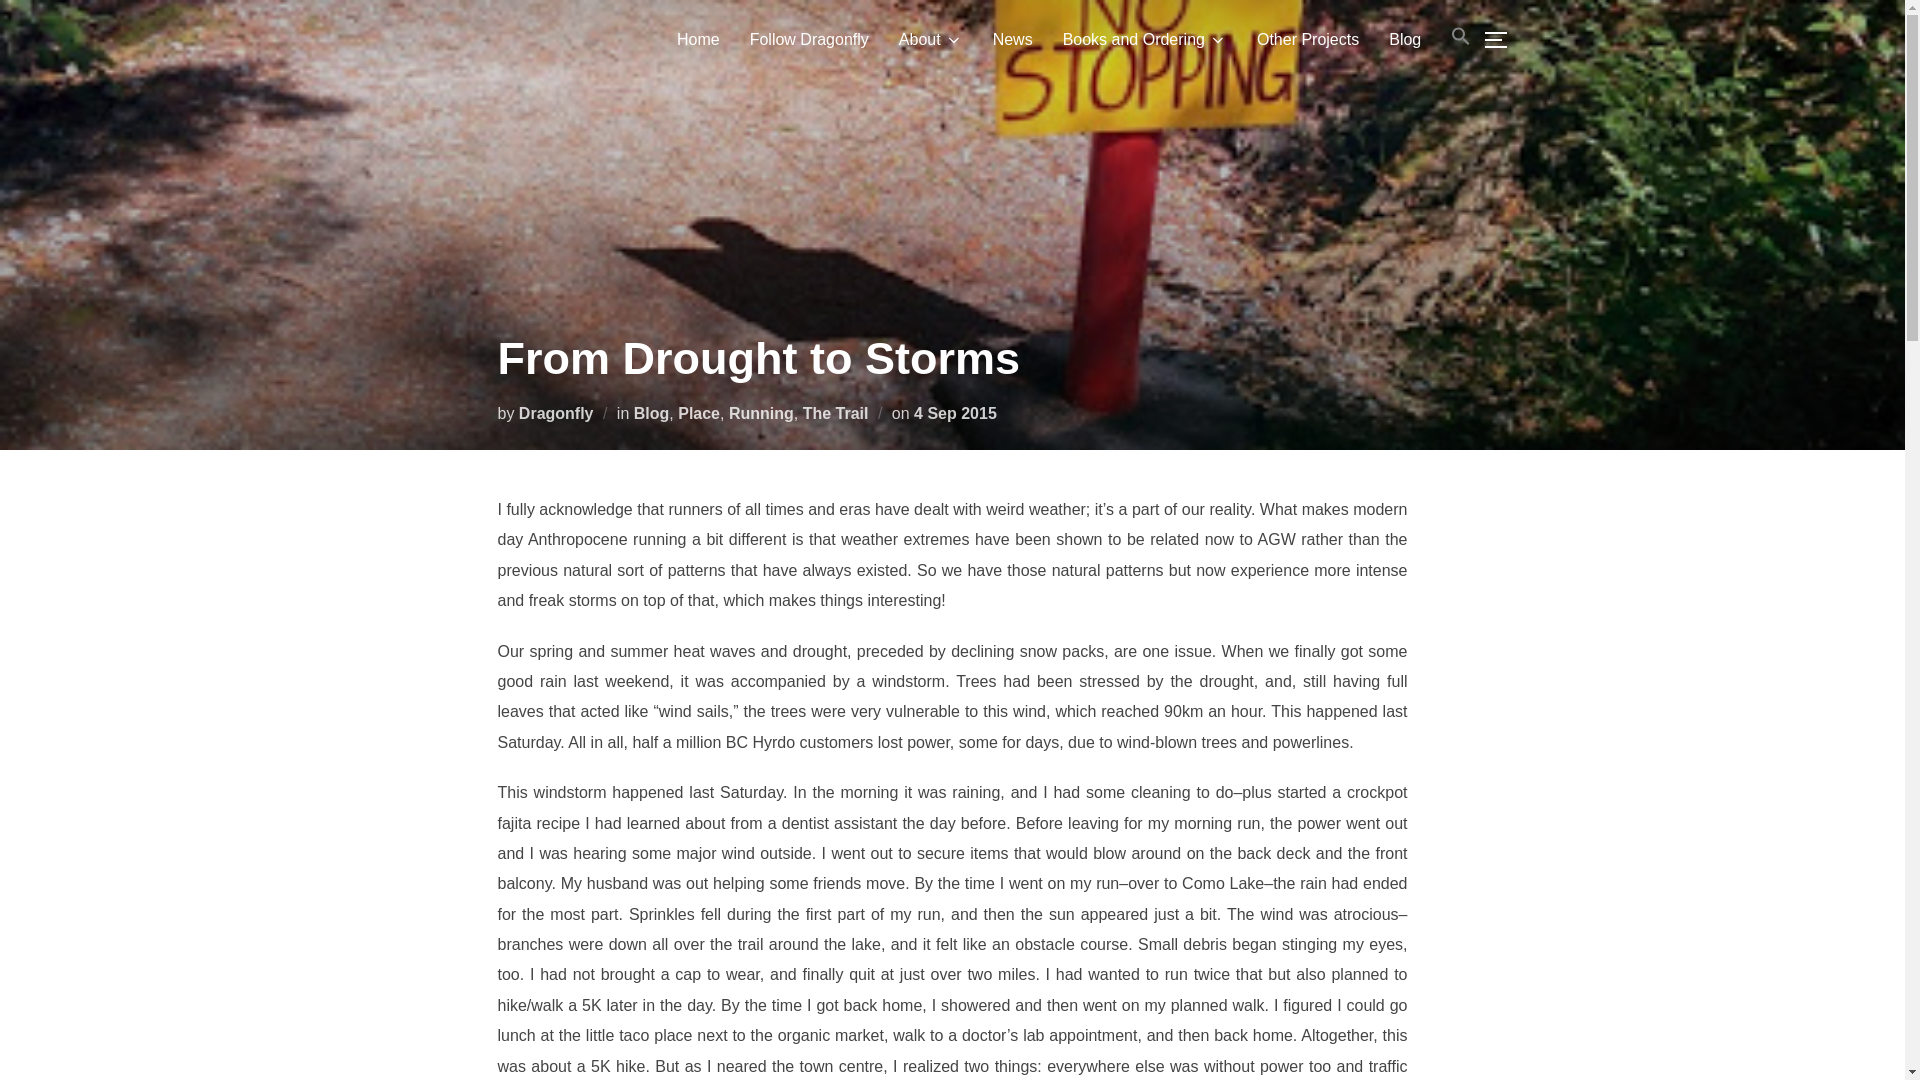 The image size is (1920, 1080). Describe the element at coordinates (1012, 40) in the screenshot. I see `News` at that location.